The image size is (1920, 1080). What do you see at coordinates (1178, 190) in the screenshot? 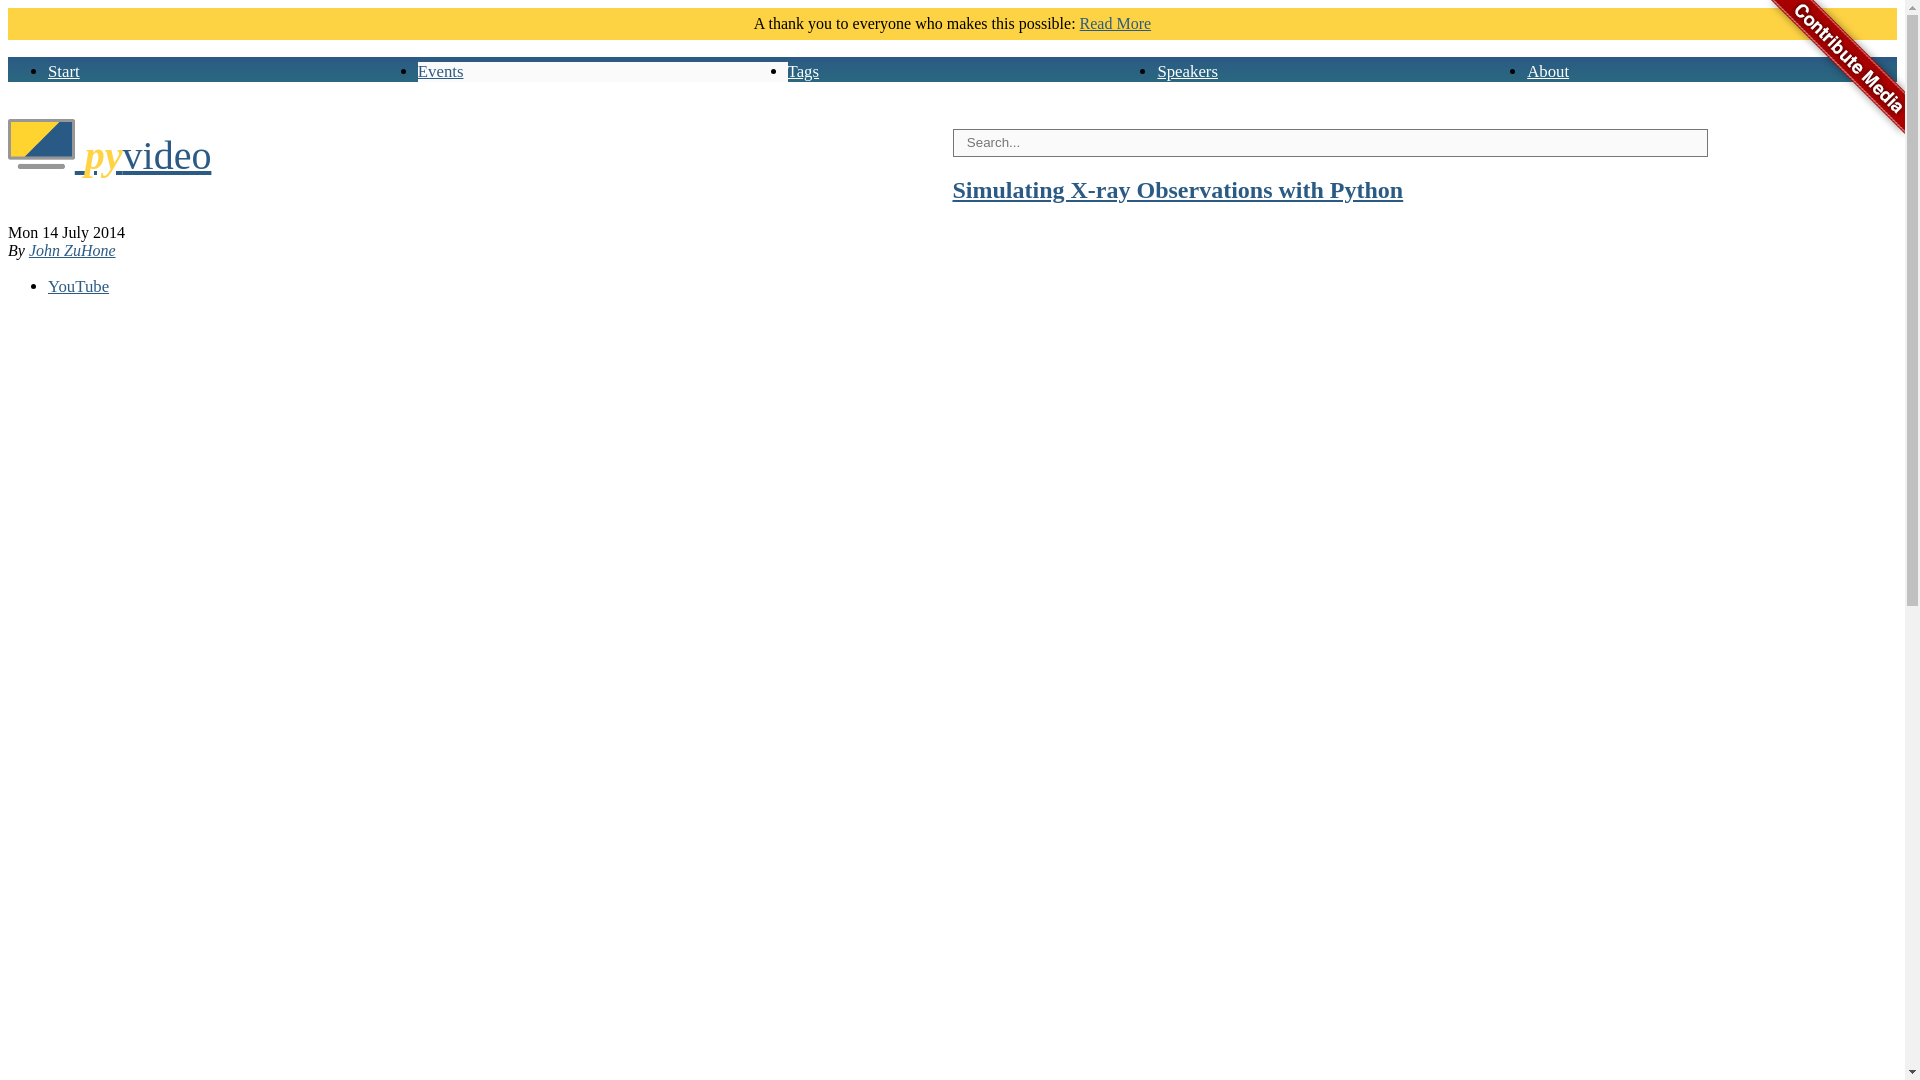
I see `Permalink to Simulating X-ray Observations with Python` at bounding box center [1178, 190].